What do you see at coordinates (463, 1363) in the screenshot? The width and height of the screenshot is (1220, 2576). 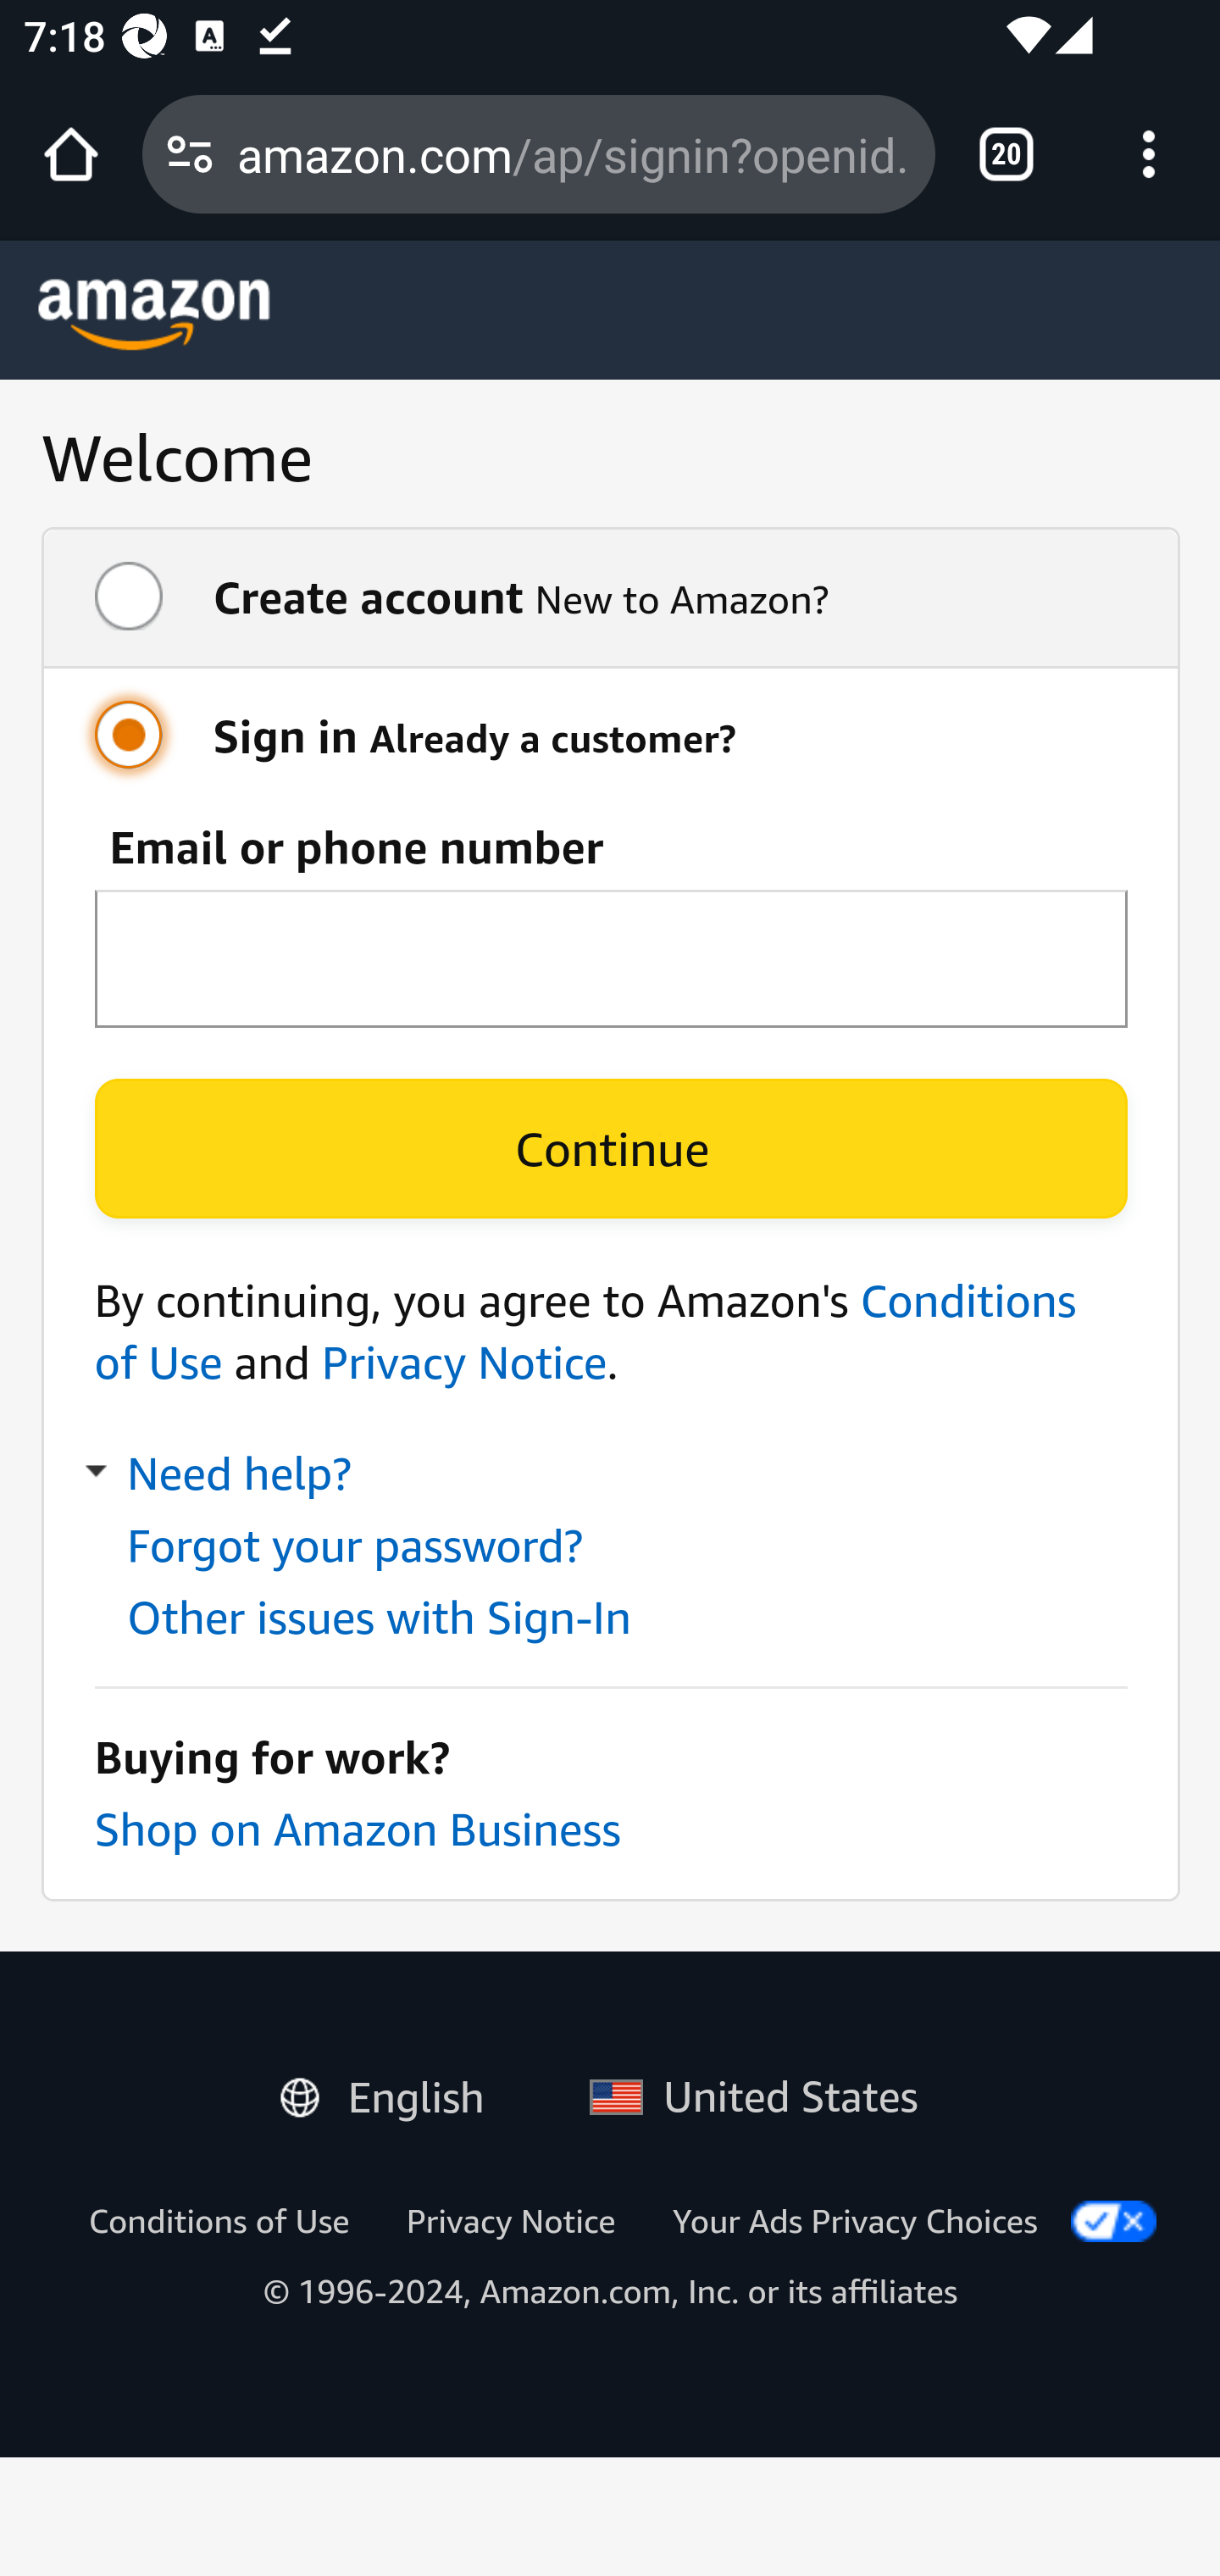 I see `Privacy Notice` at bounding box center [463, 1363].